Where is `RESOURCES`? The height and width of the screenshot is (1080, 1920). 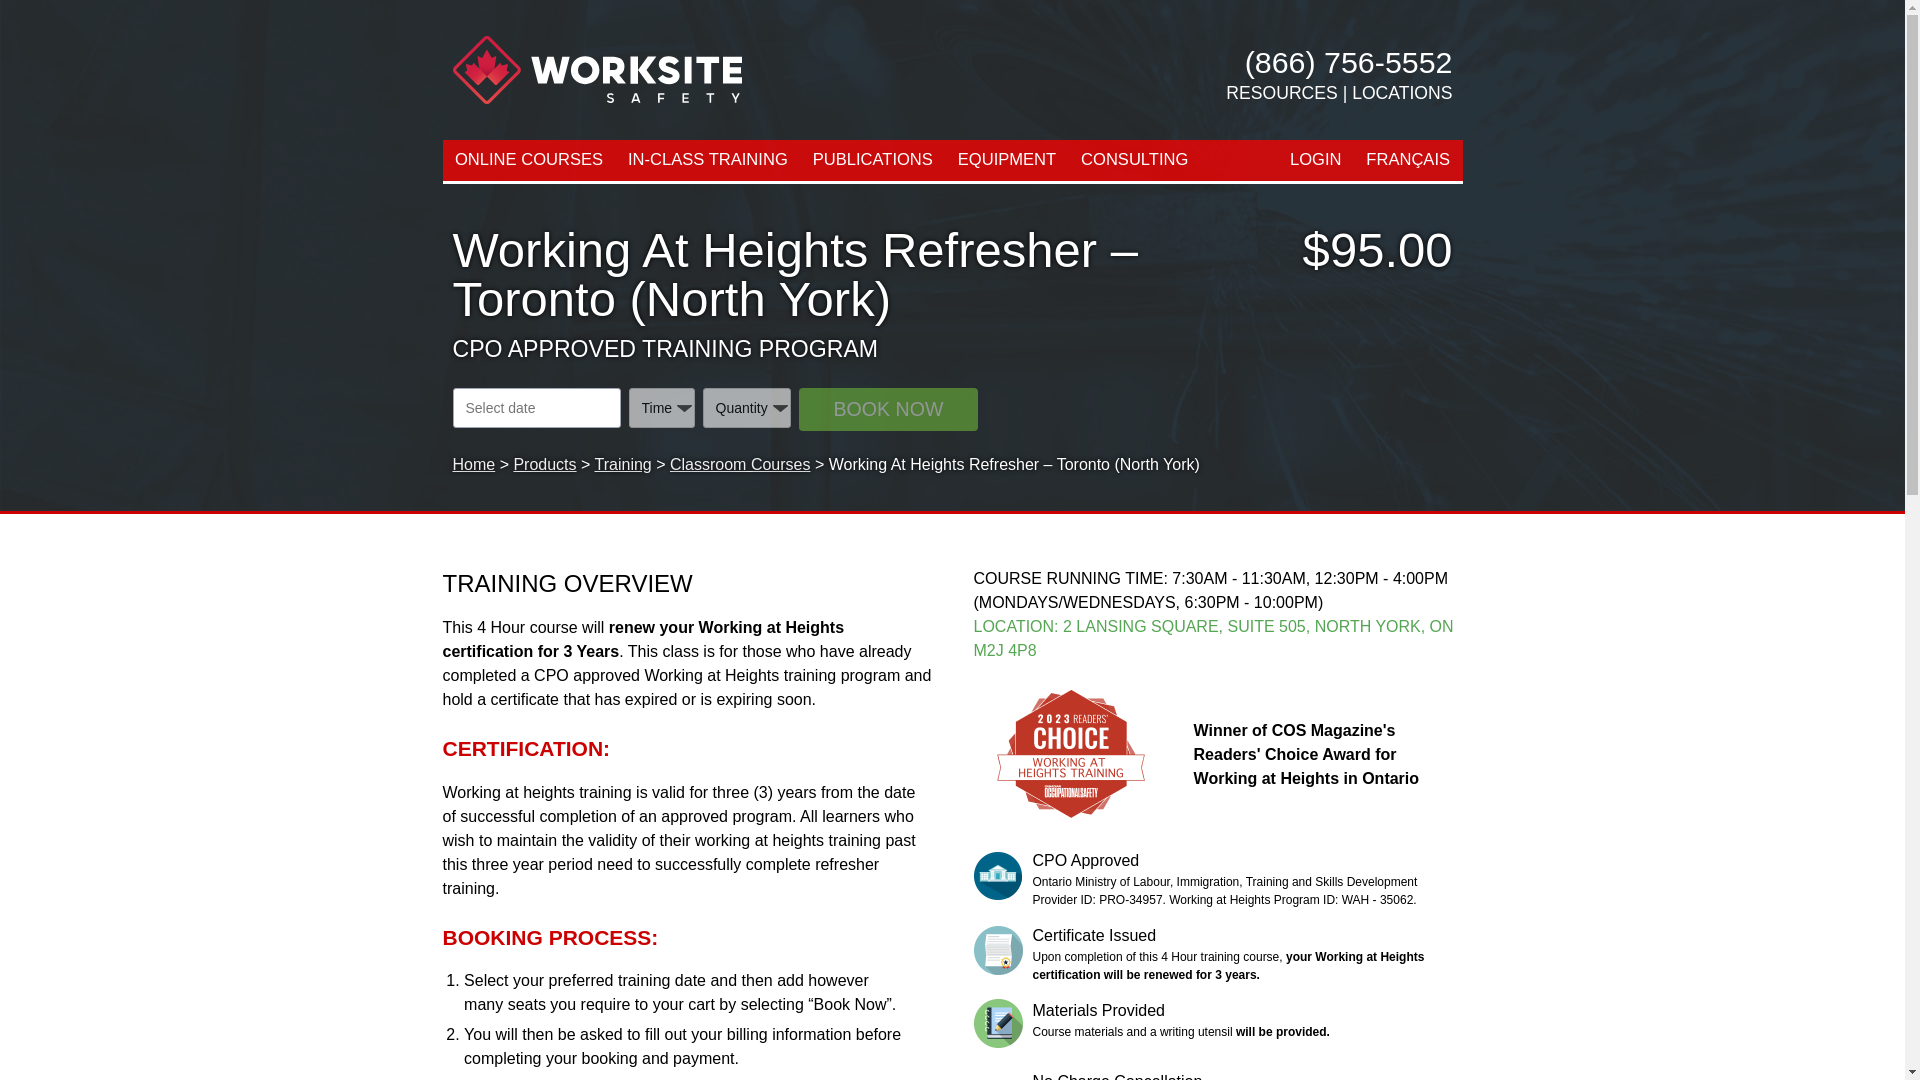
RESOURCES is located at coordinates (1281, 92).